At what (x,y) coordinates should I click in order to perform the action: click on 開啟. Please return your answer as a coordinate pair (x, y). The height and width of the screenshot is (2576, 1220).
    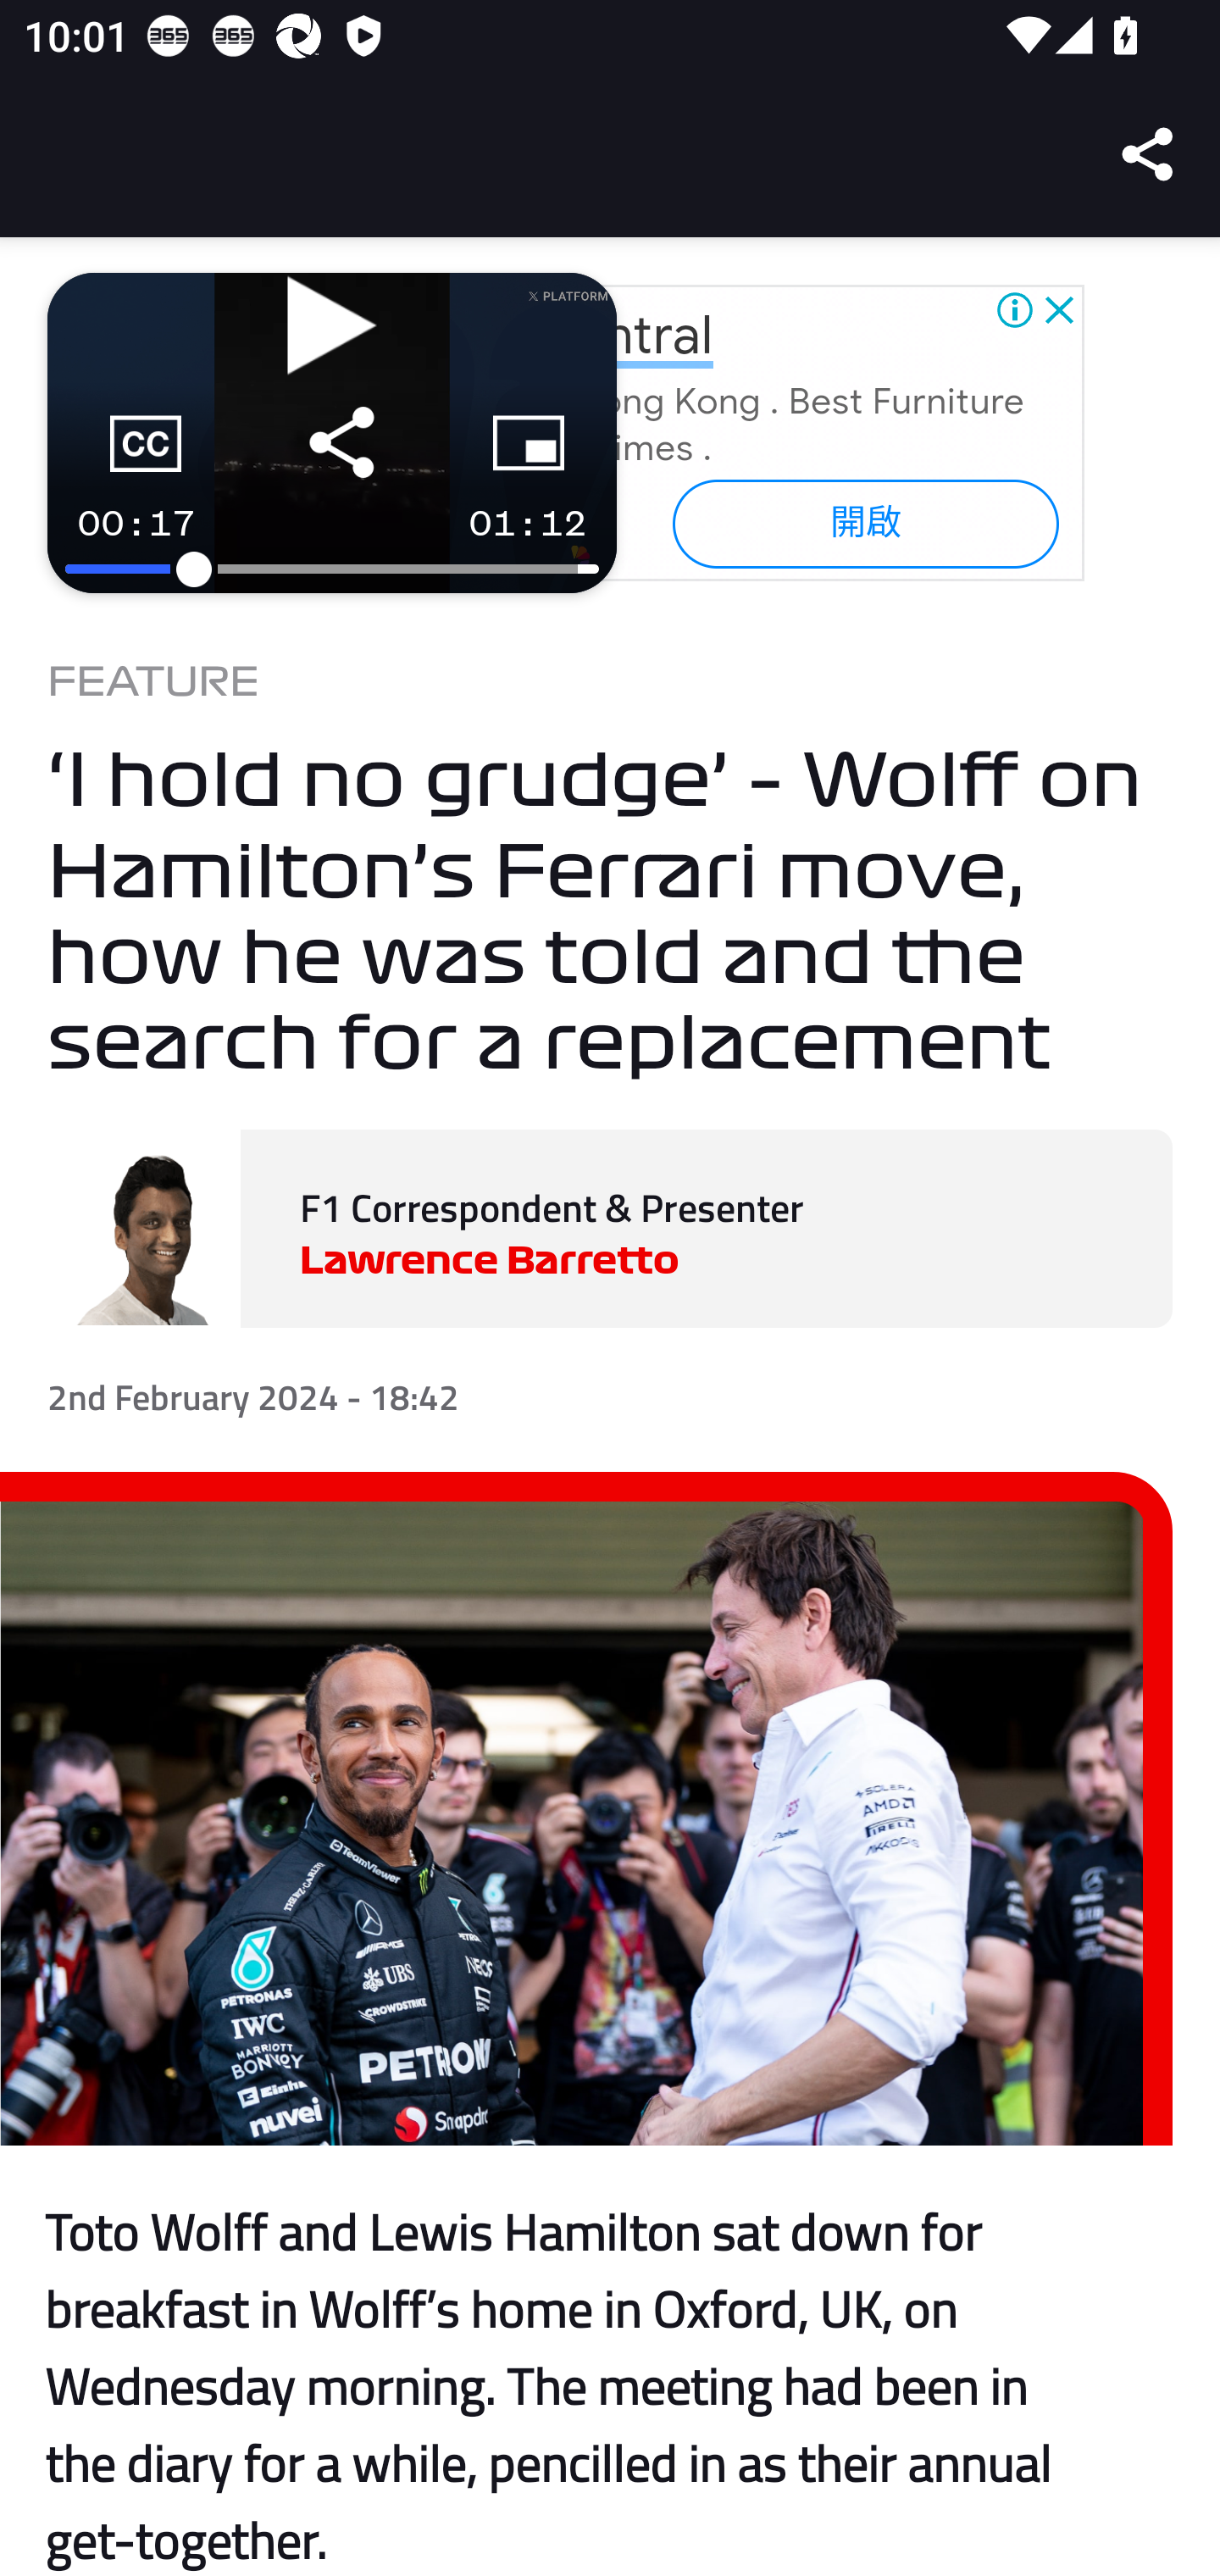
    Looking at the image, I should click on (864, 522).